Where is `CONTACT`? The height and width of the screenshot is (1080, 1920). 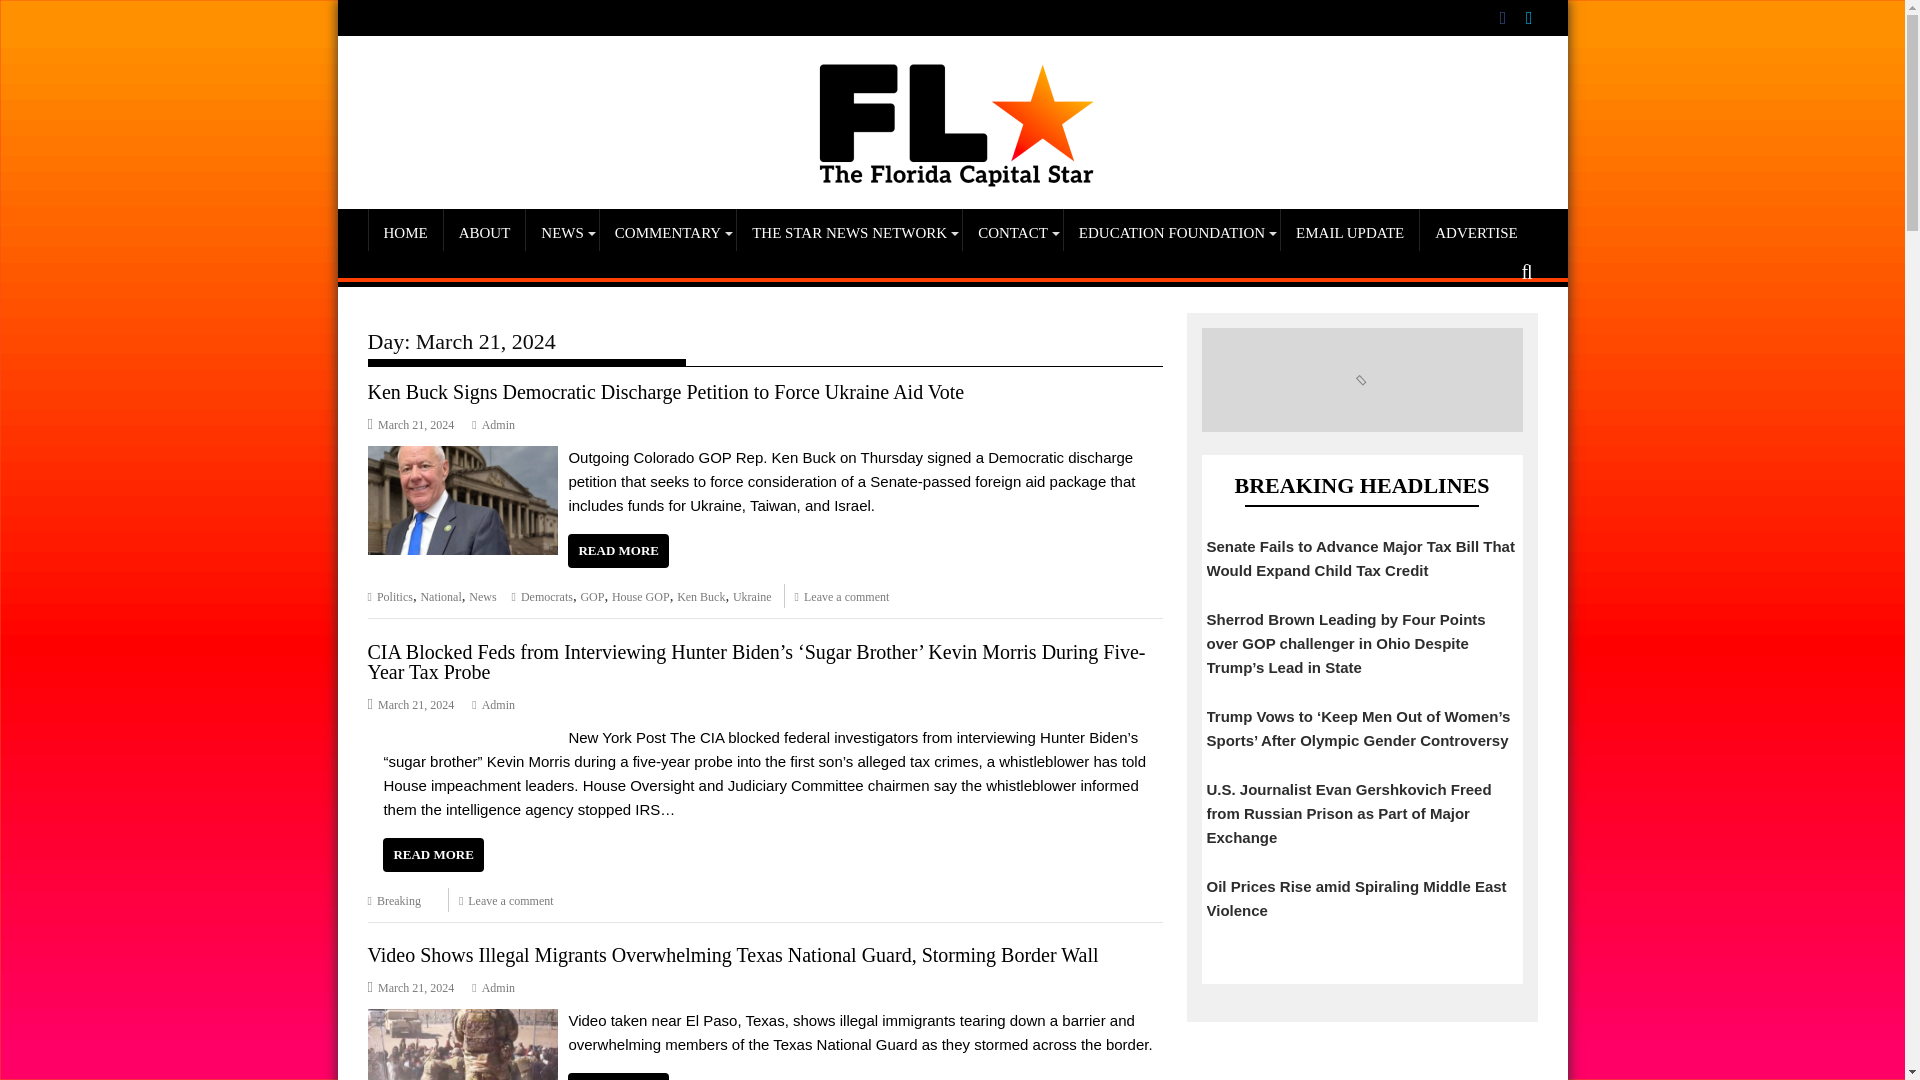 CONTACT is located at coordinates (1013, 233).